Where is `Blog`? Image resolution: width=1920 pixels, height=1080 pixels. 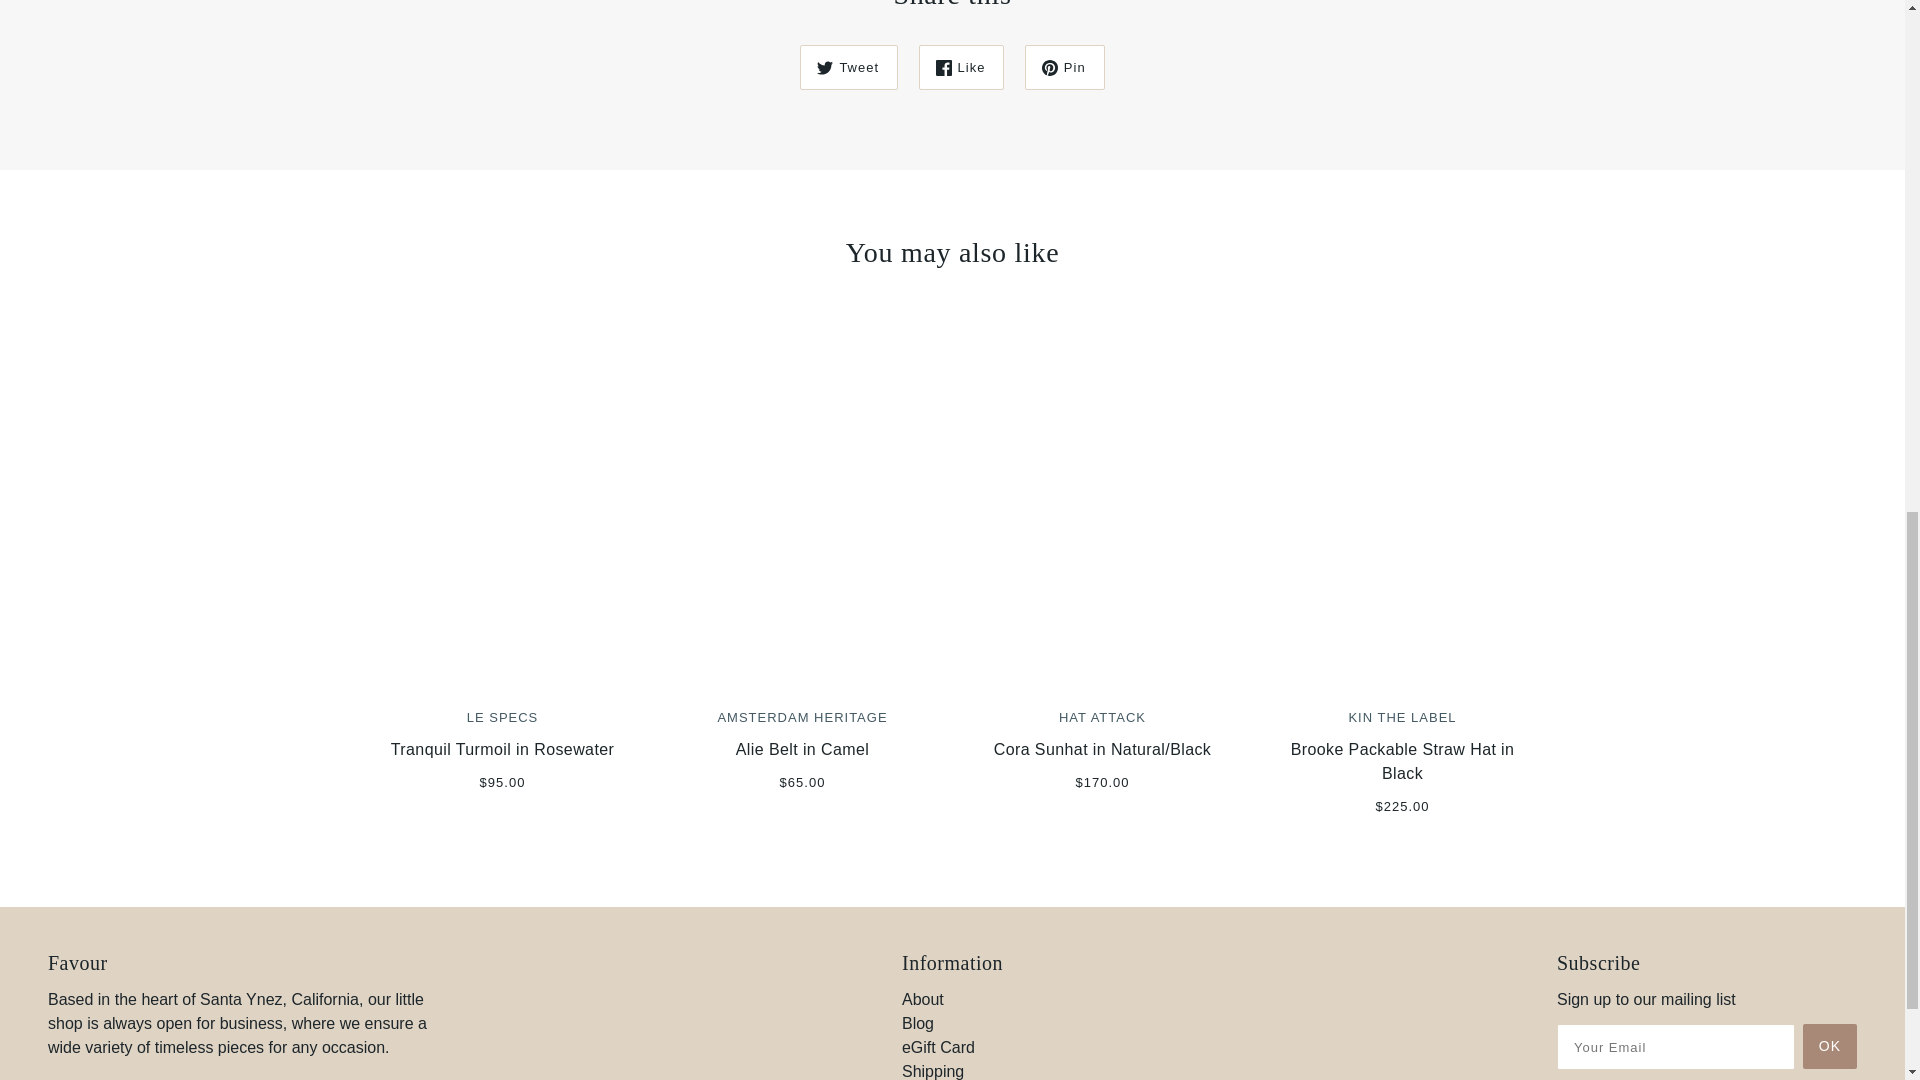 Blog is located at coordinates (918, 1024).